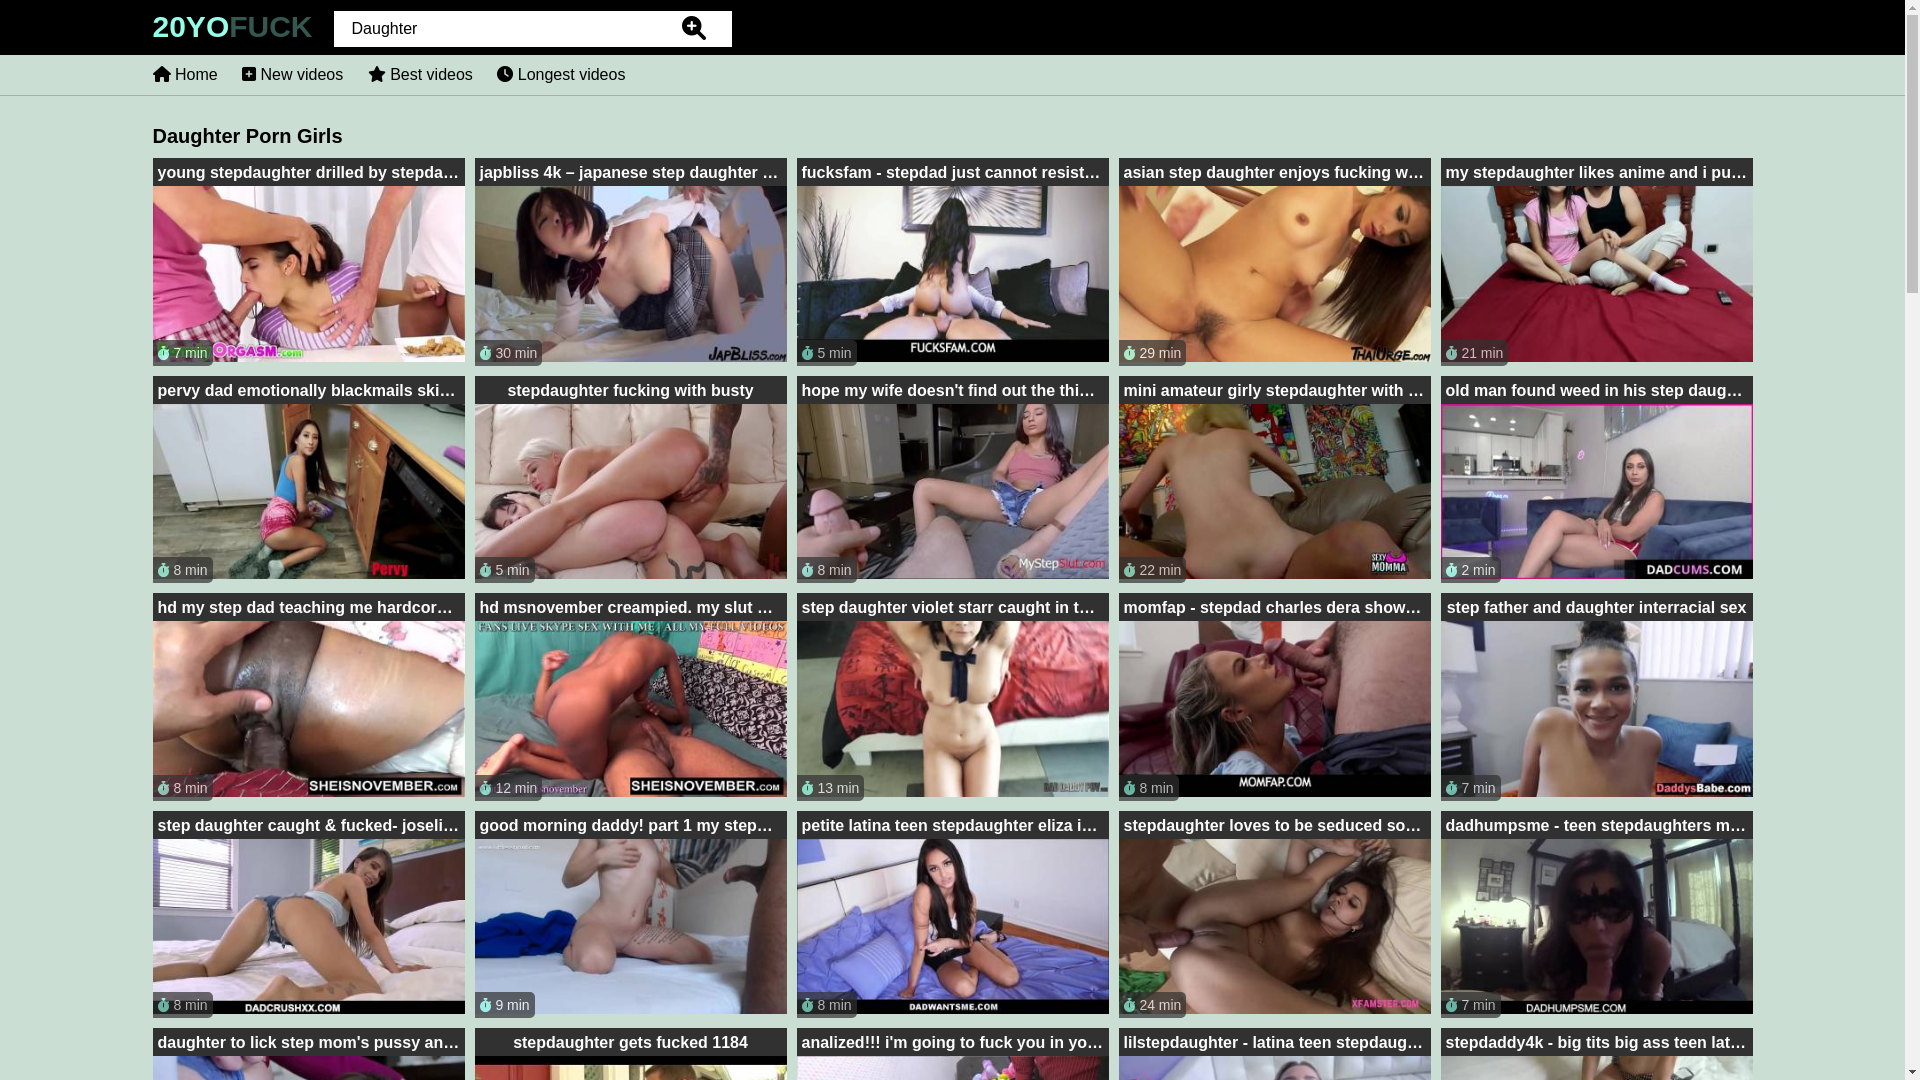 The image size is (1920, 1080). Describe the element at coordinates (308, 262) in the screenshot. I see `7 min
young stepdaughter drilled by stepdad and stepbrother` at that location.